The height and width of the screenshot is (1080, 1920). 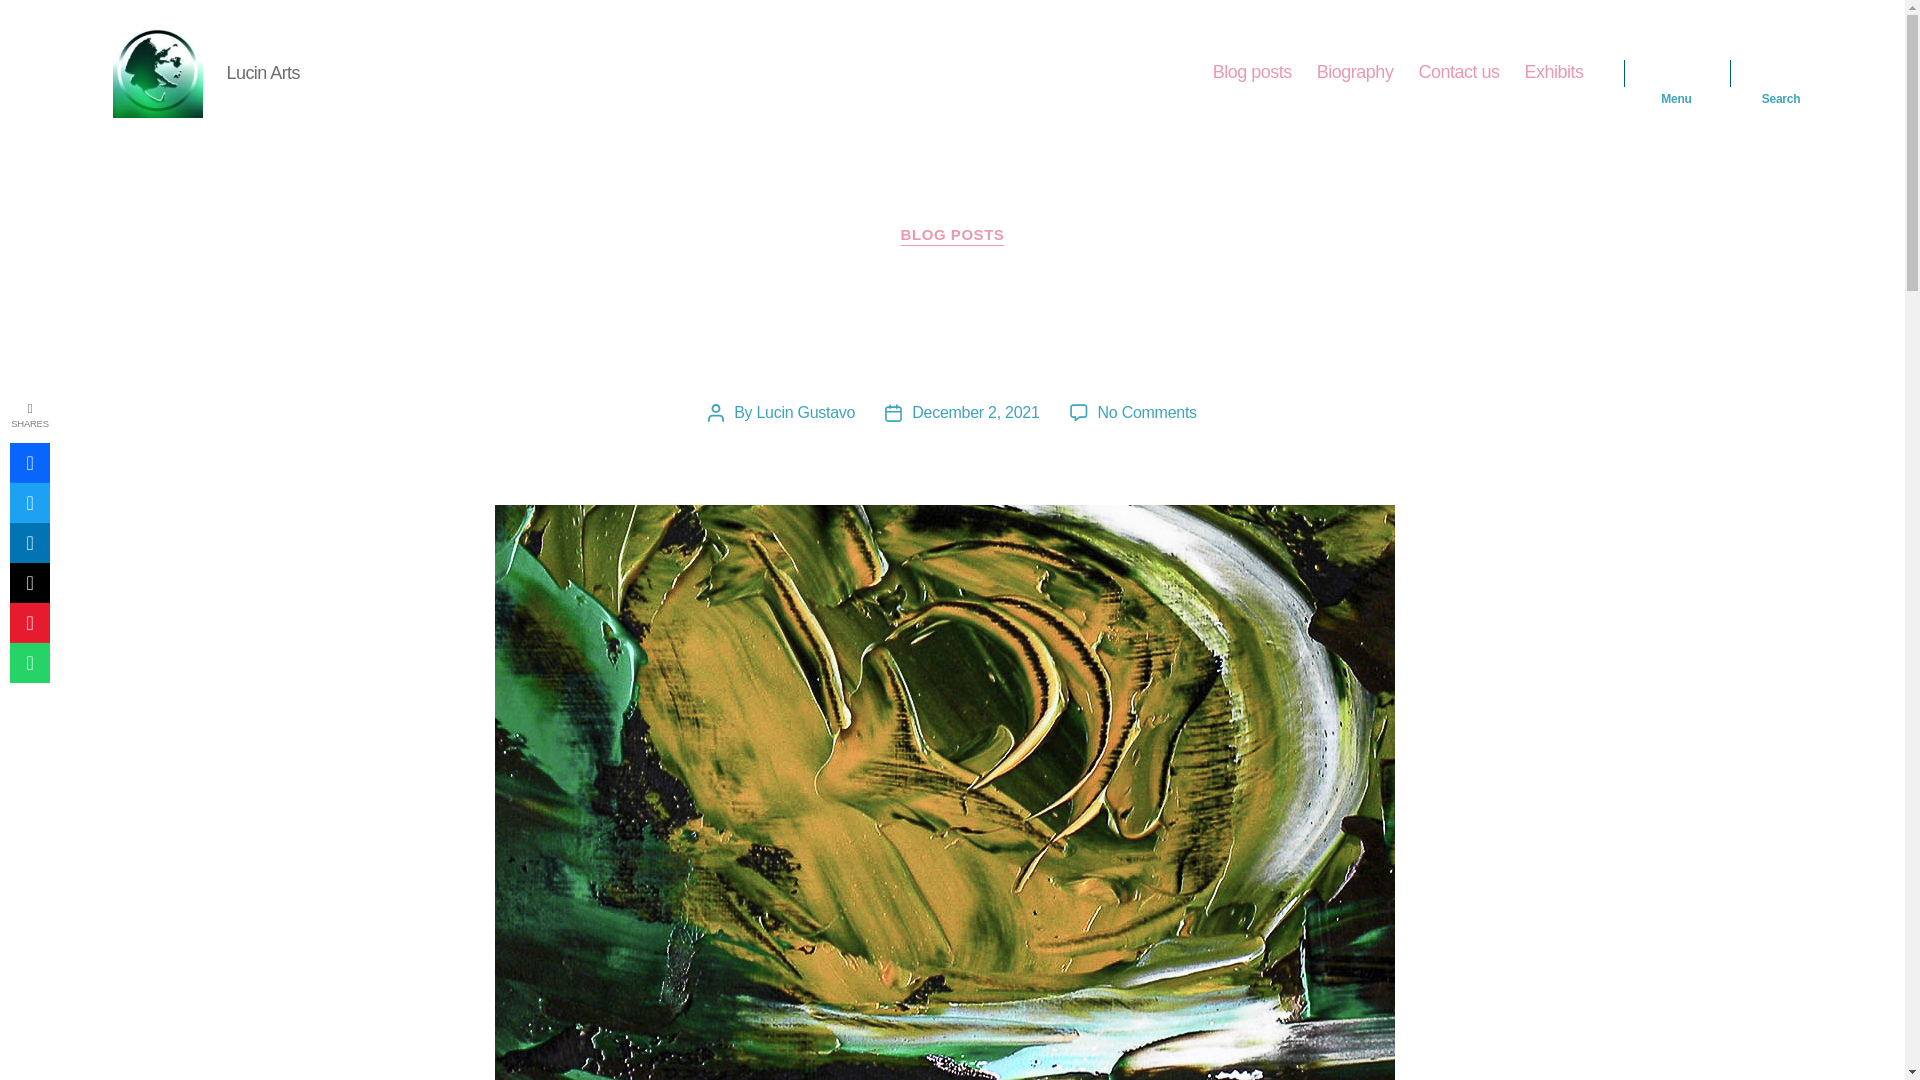 I want to click on BLOG POSTS, so click(x=952, y=236).